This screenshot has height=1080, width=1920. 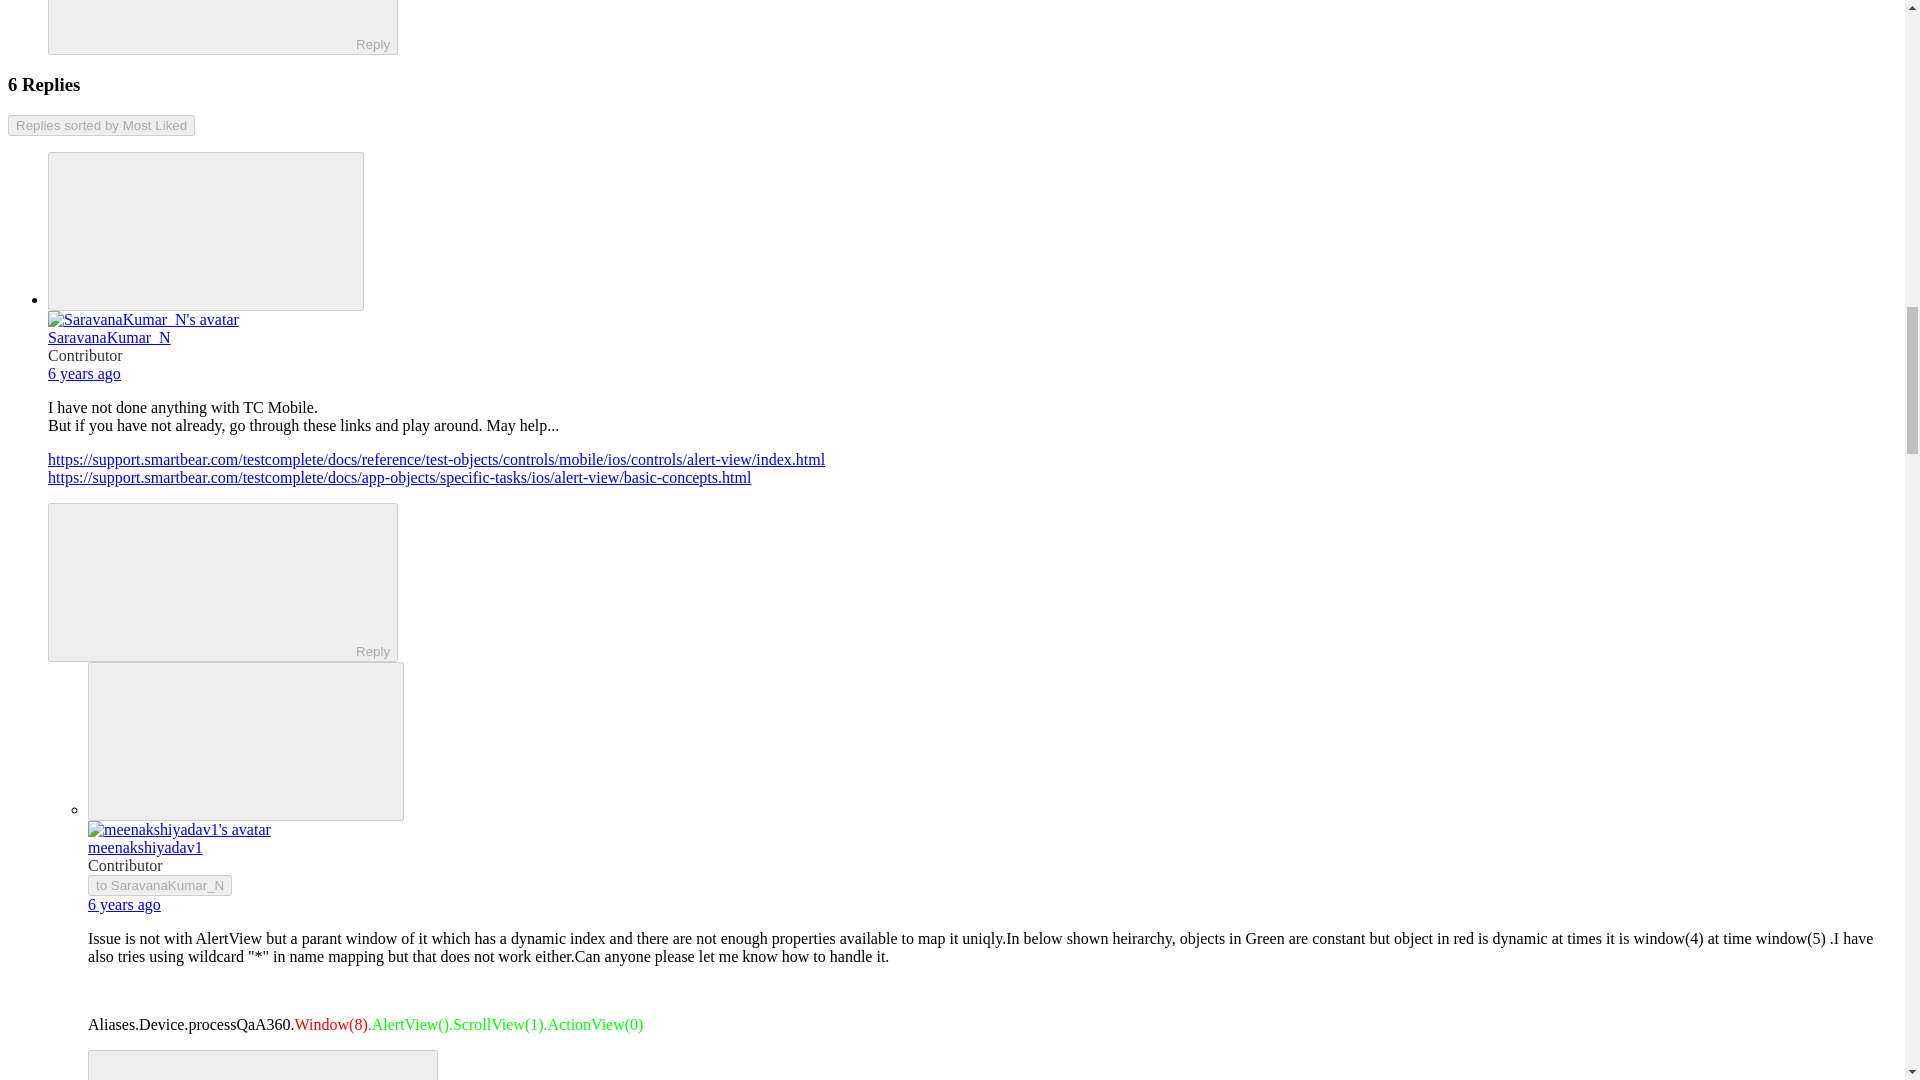 What do you see at coordinates (84, 374) in the screenshot?
I see `6 years ago` at bounding box center [84, 374].